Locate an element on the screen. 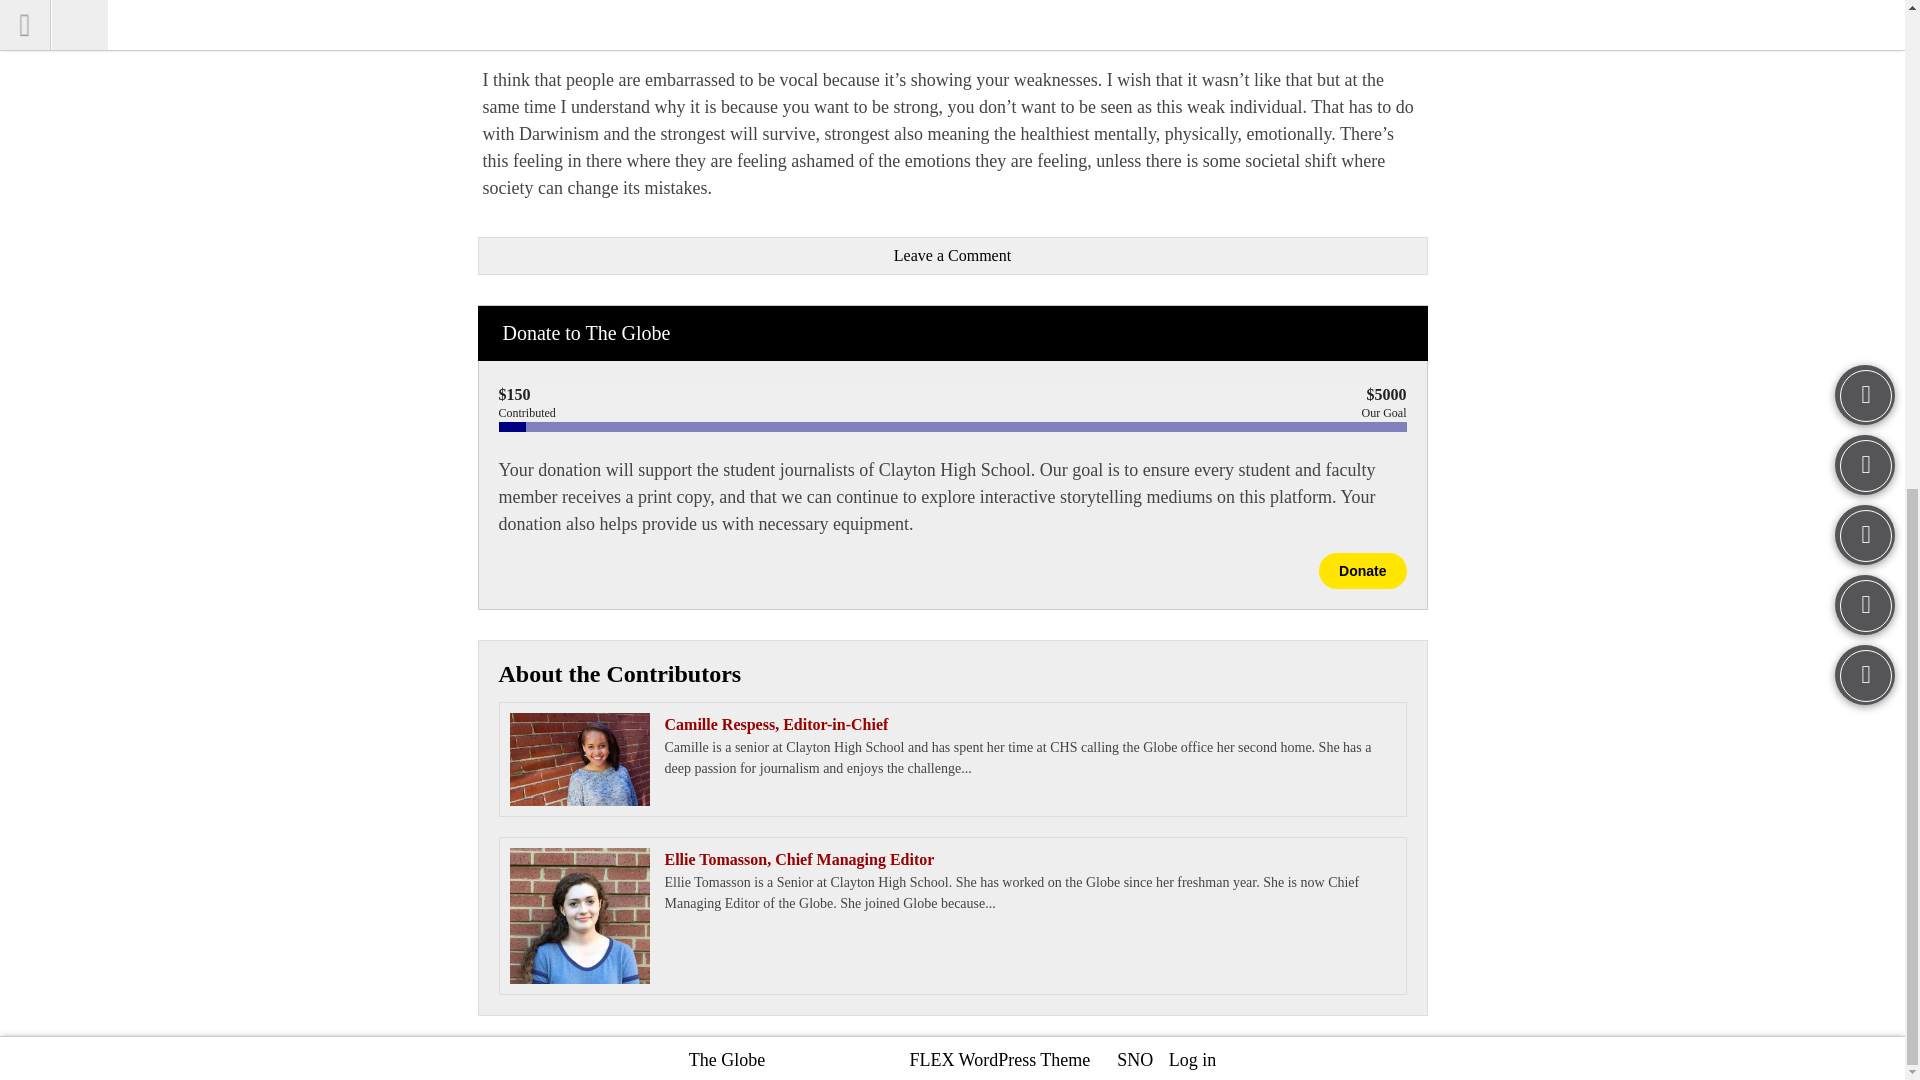 This screenshot has width=1920, height=1080. Donate is located at coordinates (1362, 570).